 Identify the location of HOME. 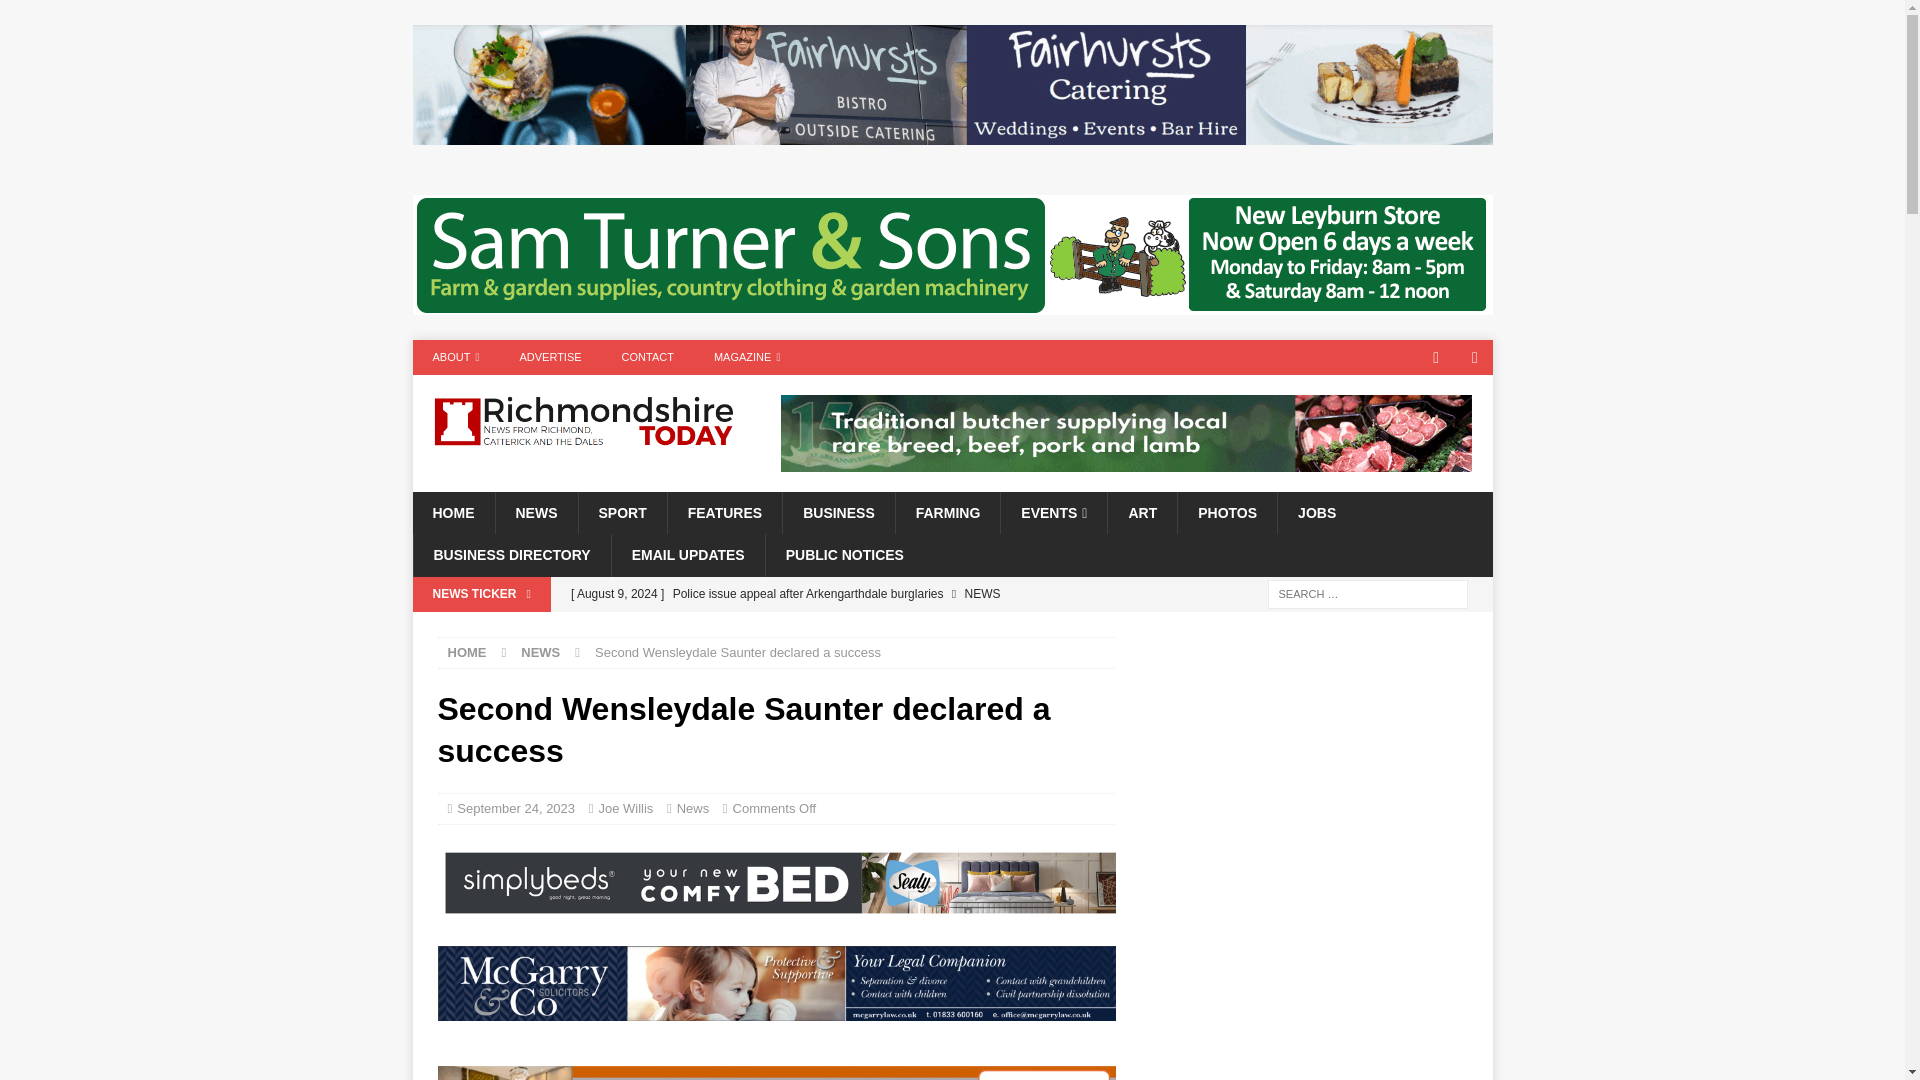
(452, 512).